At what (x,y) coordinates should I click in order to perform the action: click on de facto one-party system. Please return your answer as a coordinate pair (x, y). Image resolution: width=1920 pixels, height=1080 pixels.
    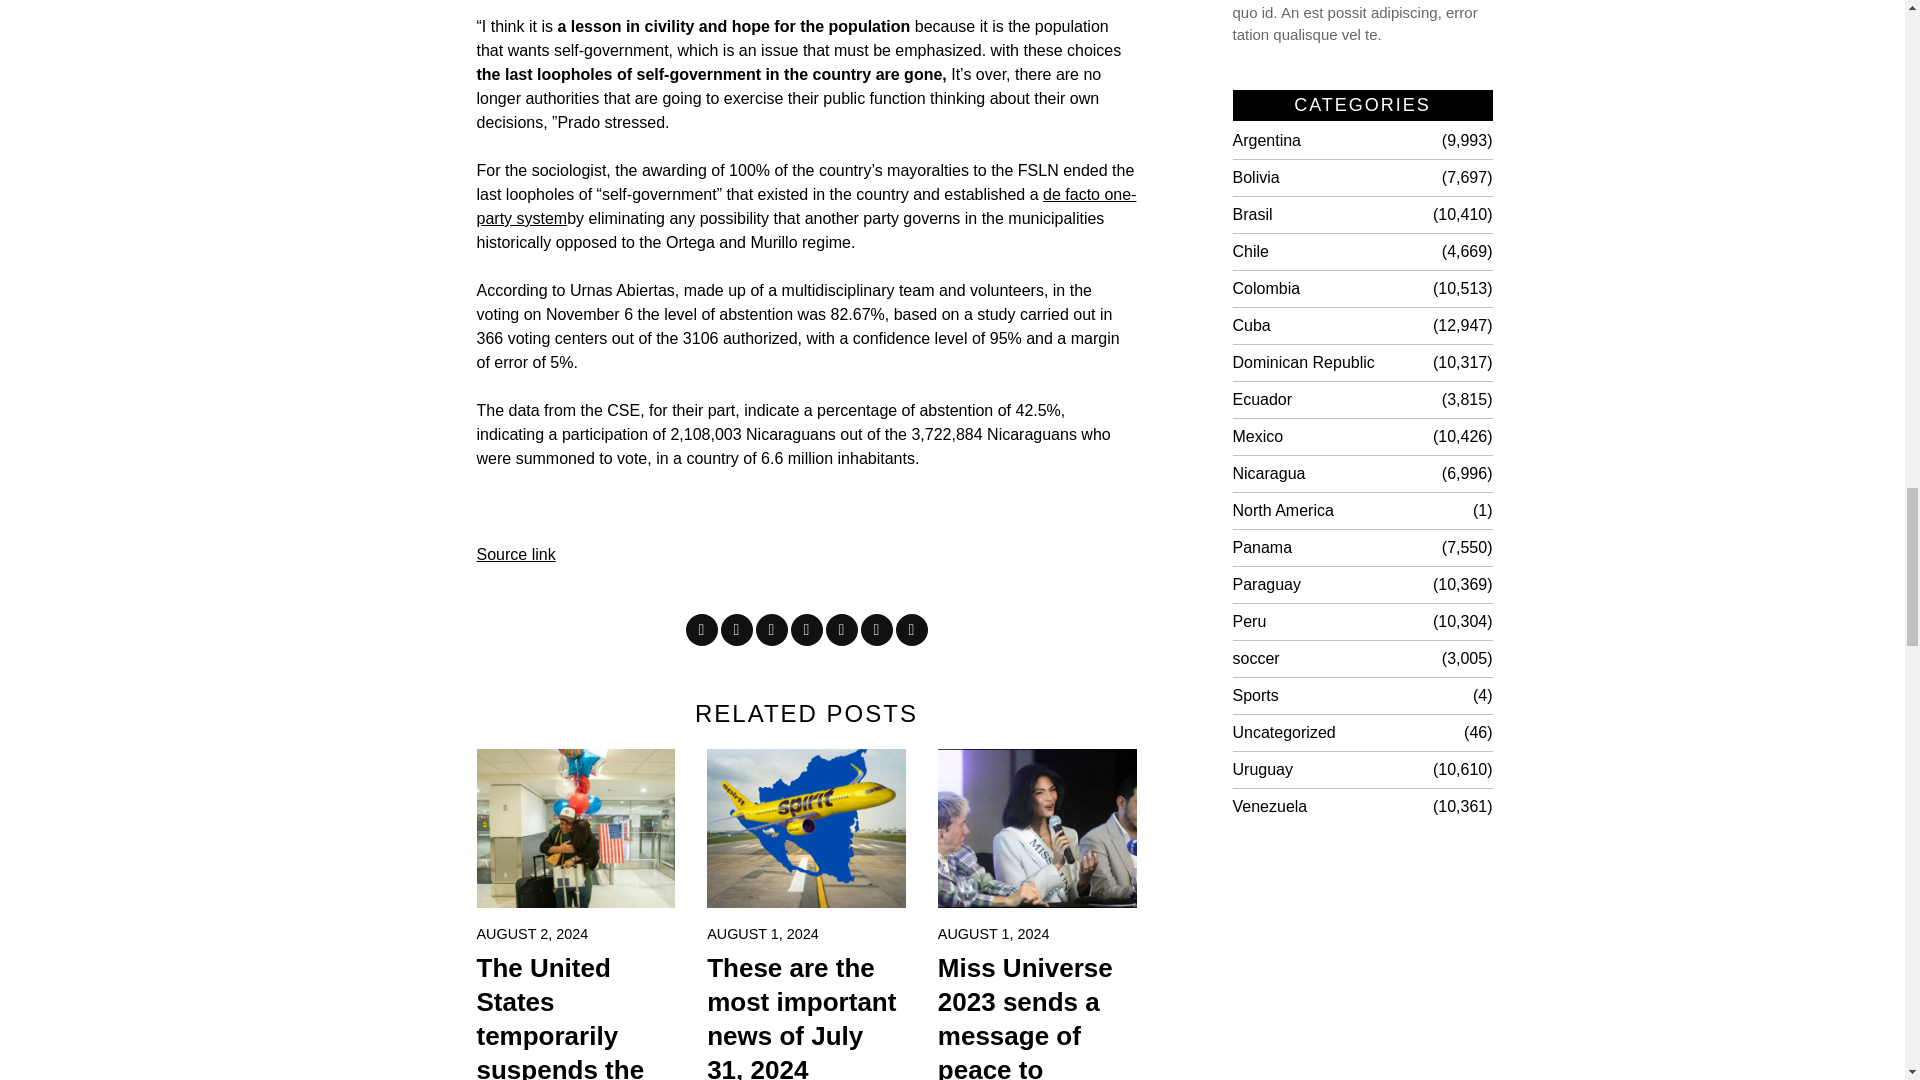
    Looking at the image, I should click on (806, 206).